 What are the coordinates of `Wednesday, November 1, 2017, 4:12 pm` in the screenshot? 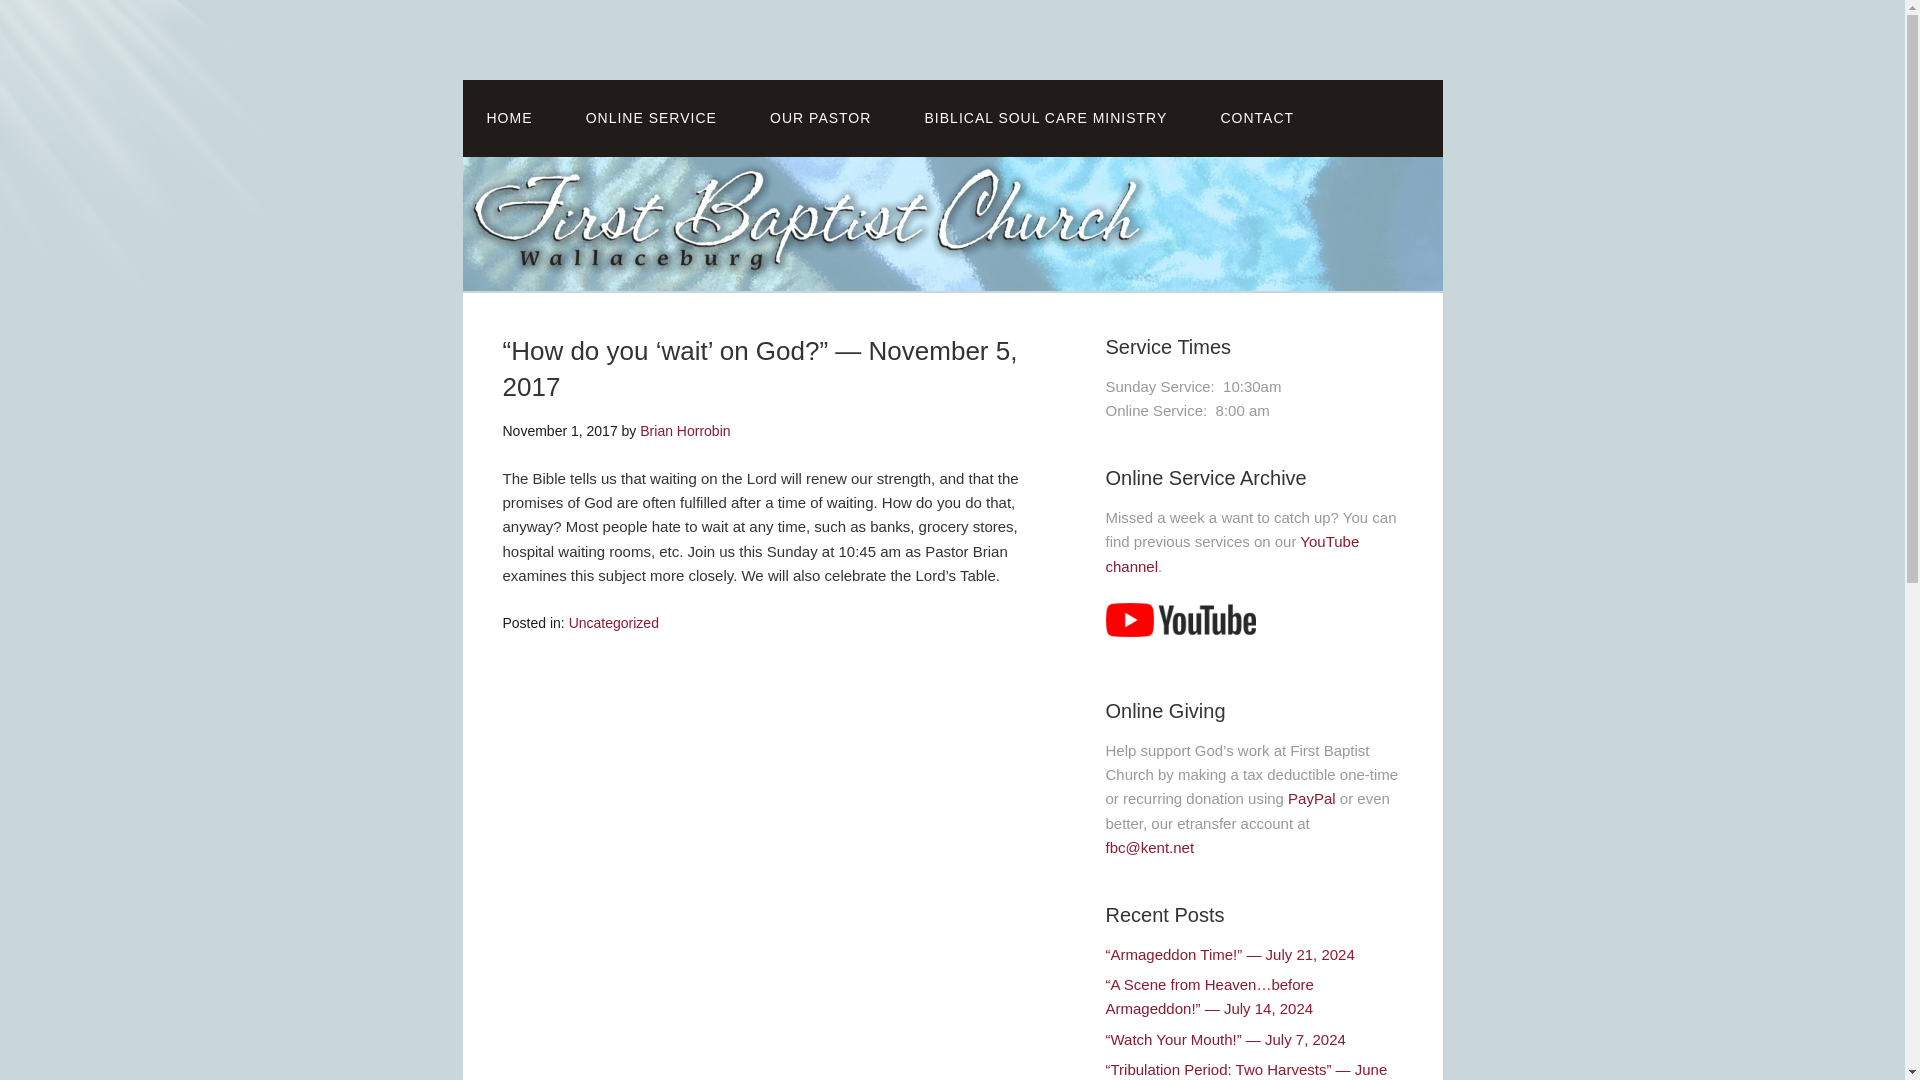 It's located at (558, 430).